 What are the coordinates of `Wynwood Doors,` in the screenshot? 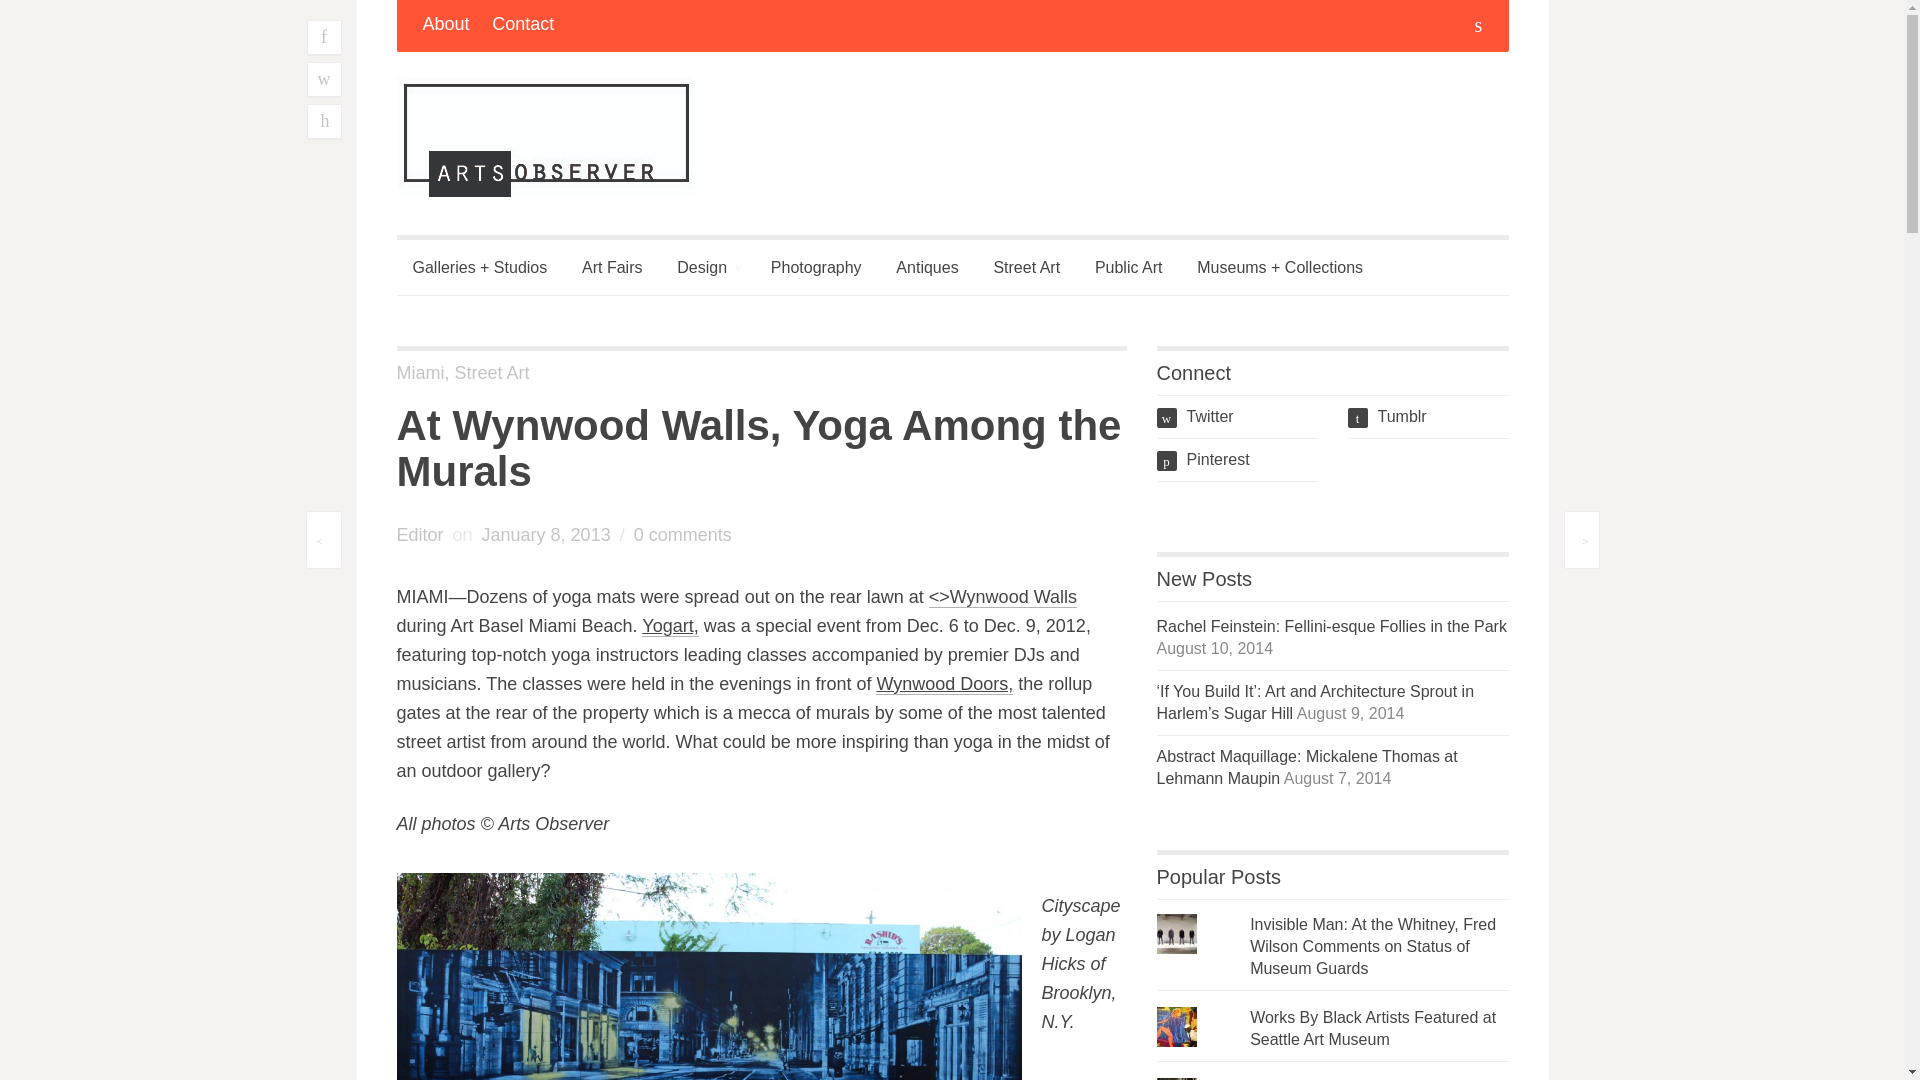 It's located at (944, 684).